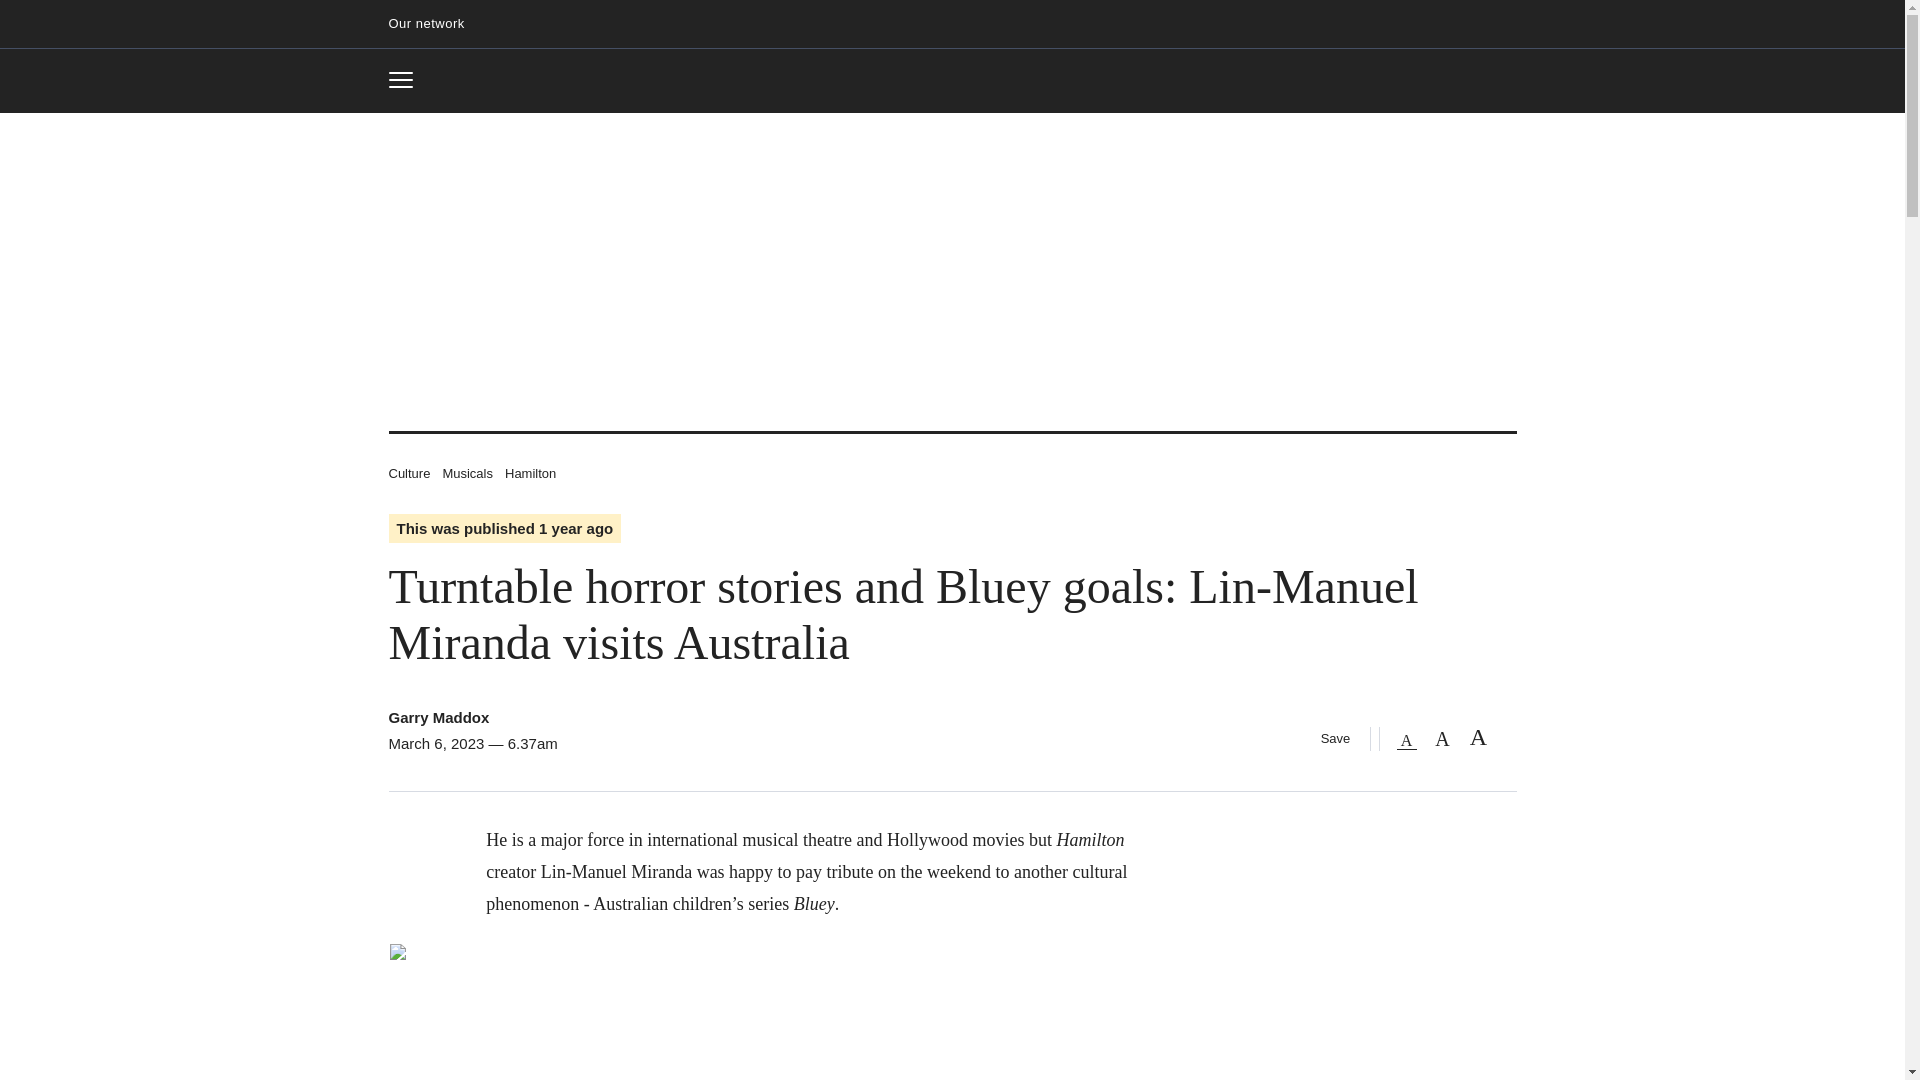 The height and width of the screenshot is (1080, 1920). I want to click on Hamilton, so click(530, 472).